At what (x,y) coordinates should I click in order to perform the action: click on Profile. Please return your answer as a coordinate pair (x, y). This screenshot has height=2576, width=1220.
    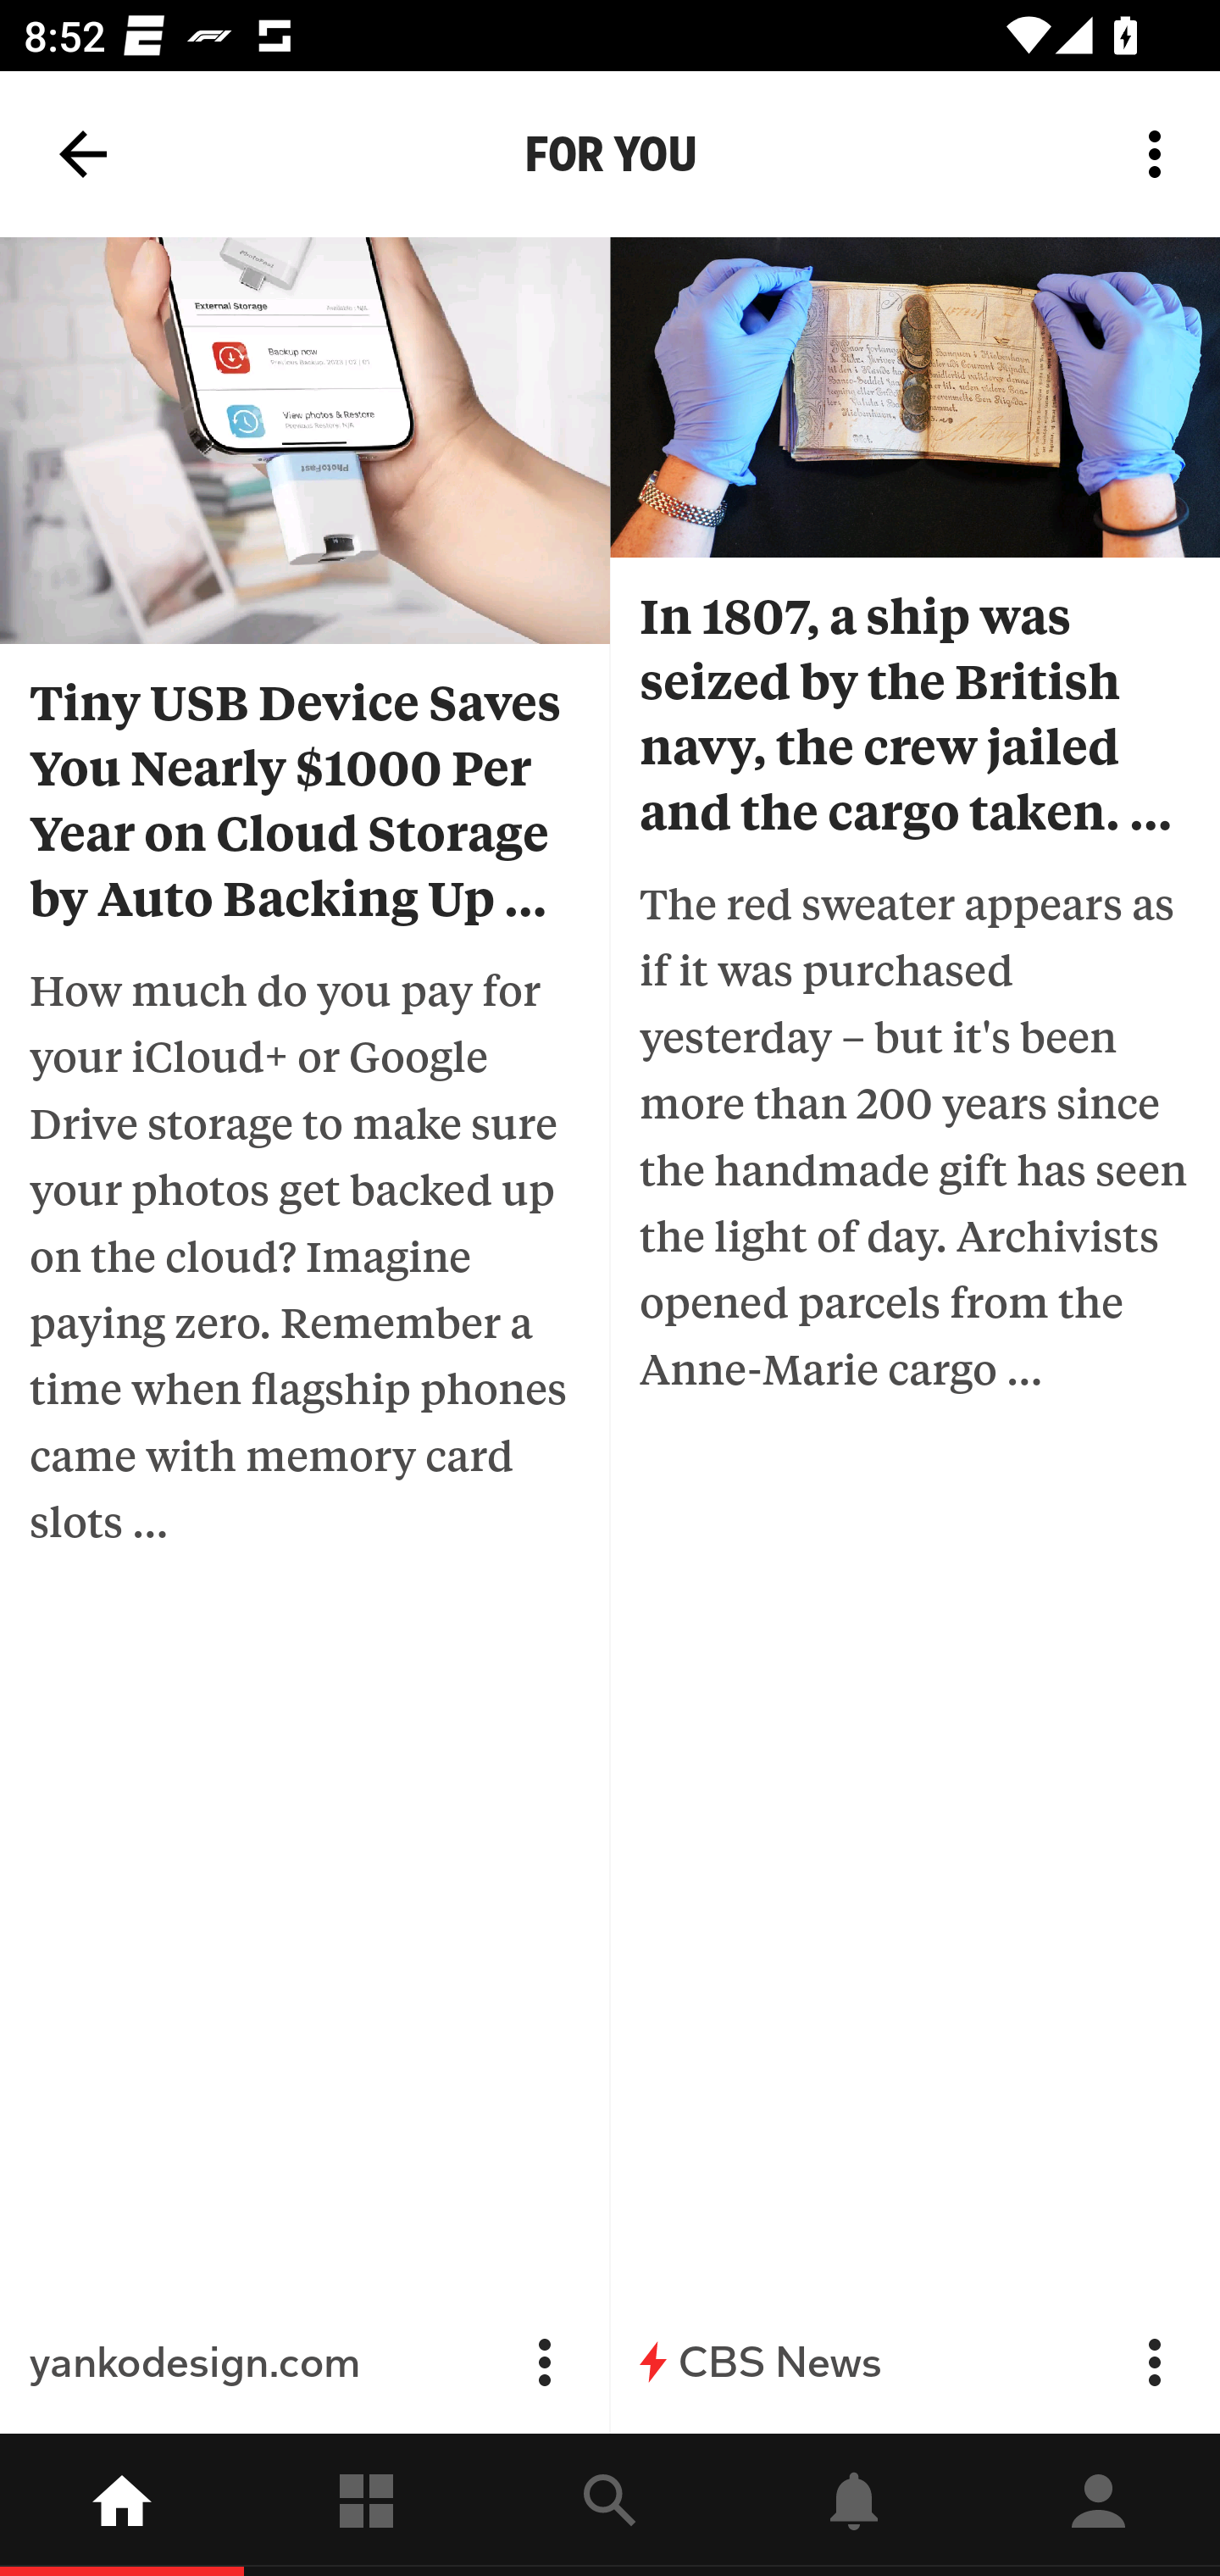
    Looking at the image, I should click on (1098, 2505).